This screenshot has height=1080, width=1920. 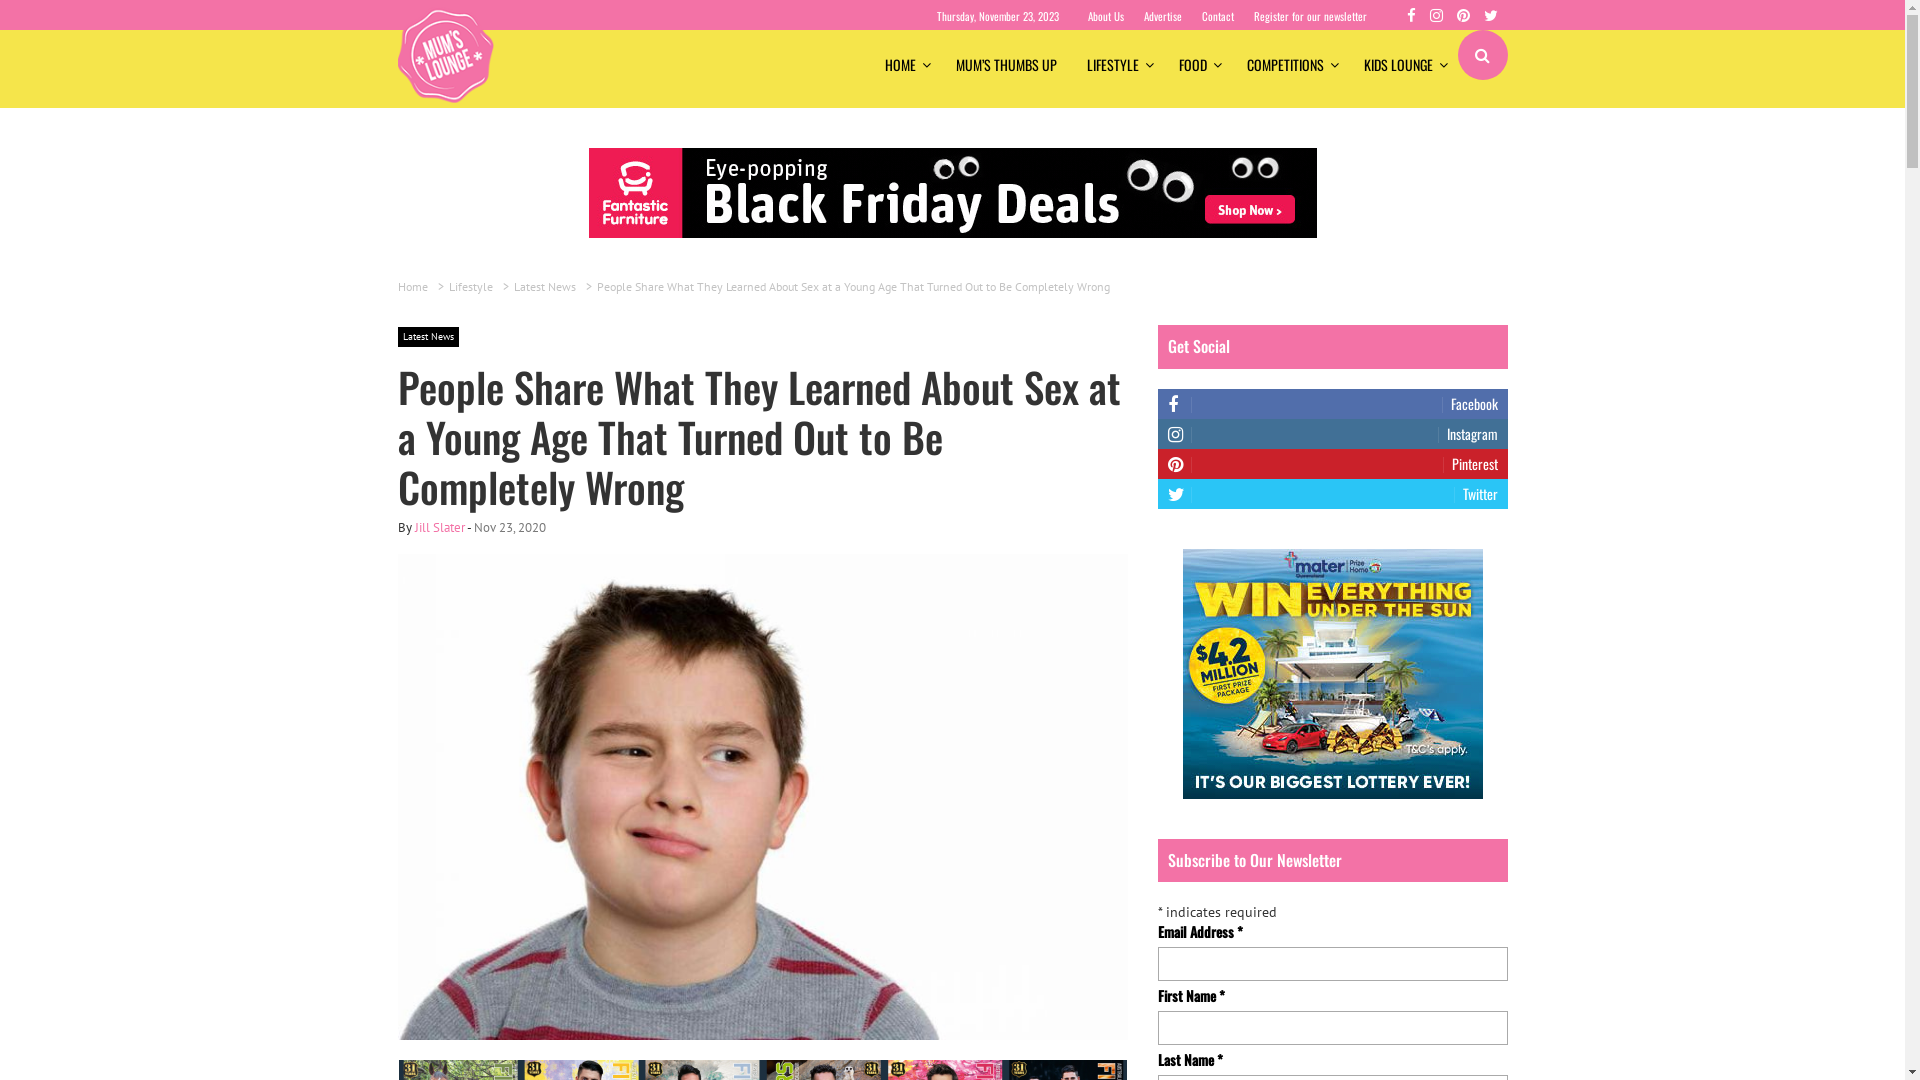 I want to click on Contact, so click(x=1218, y=16).